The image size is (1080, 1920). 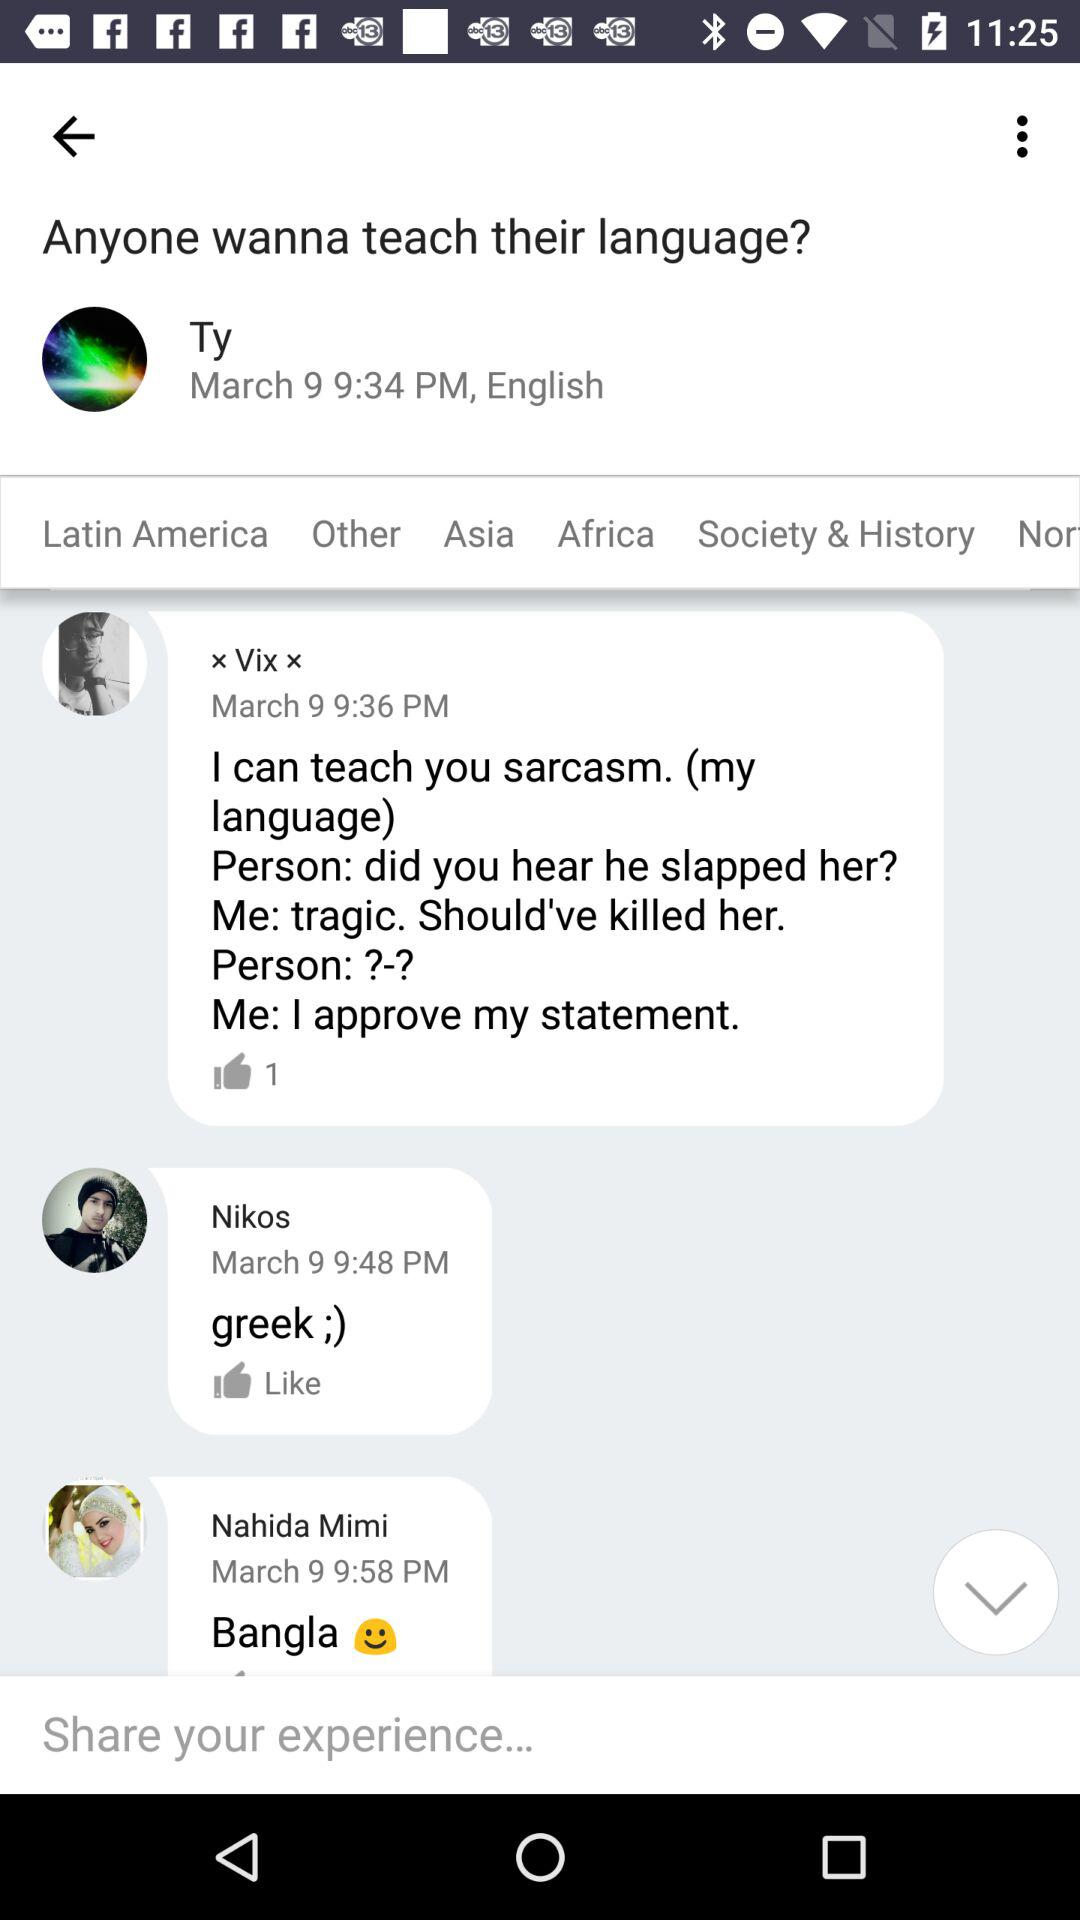 What do you see at coordinates (1028, 136) in the screenshot?
I see `click on more icon options` at bounding box center [1028, 136].